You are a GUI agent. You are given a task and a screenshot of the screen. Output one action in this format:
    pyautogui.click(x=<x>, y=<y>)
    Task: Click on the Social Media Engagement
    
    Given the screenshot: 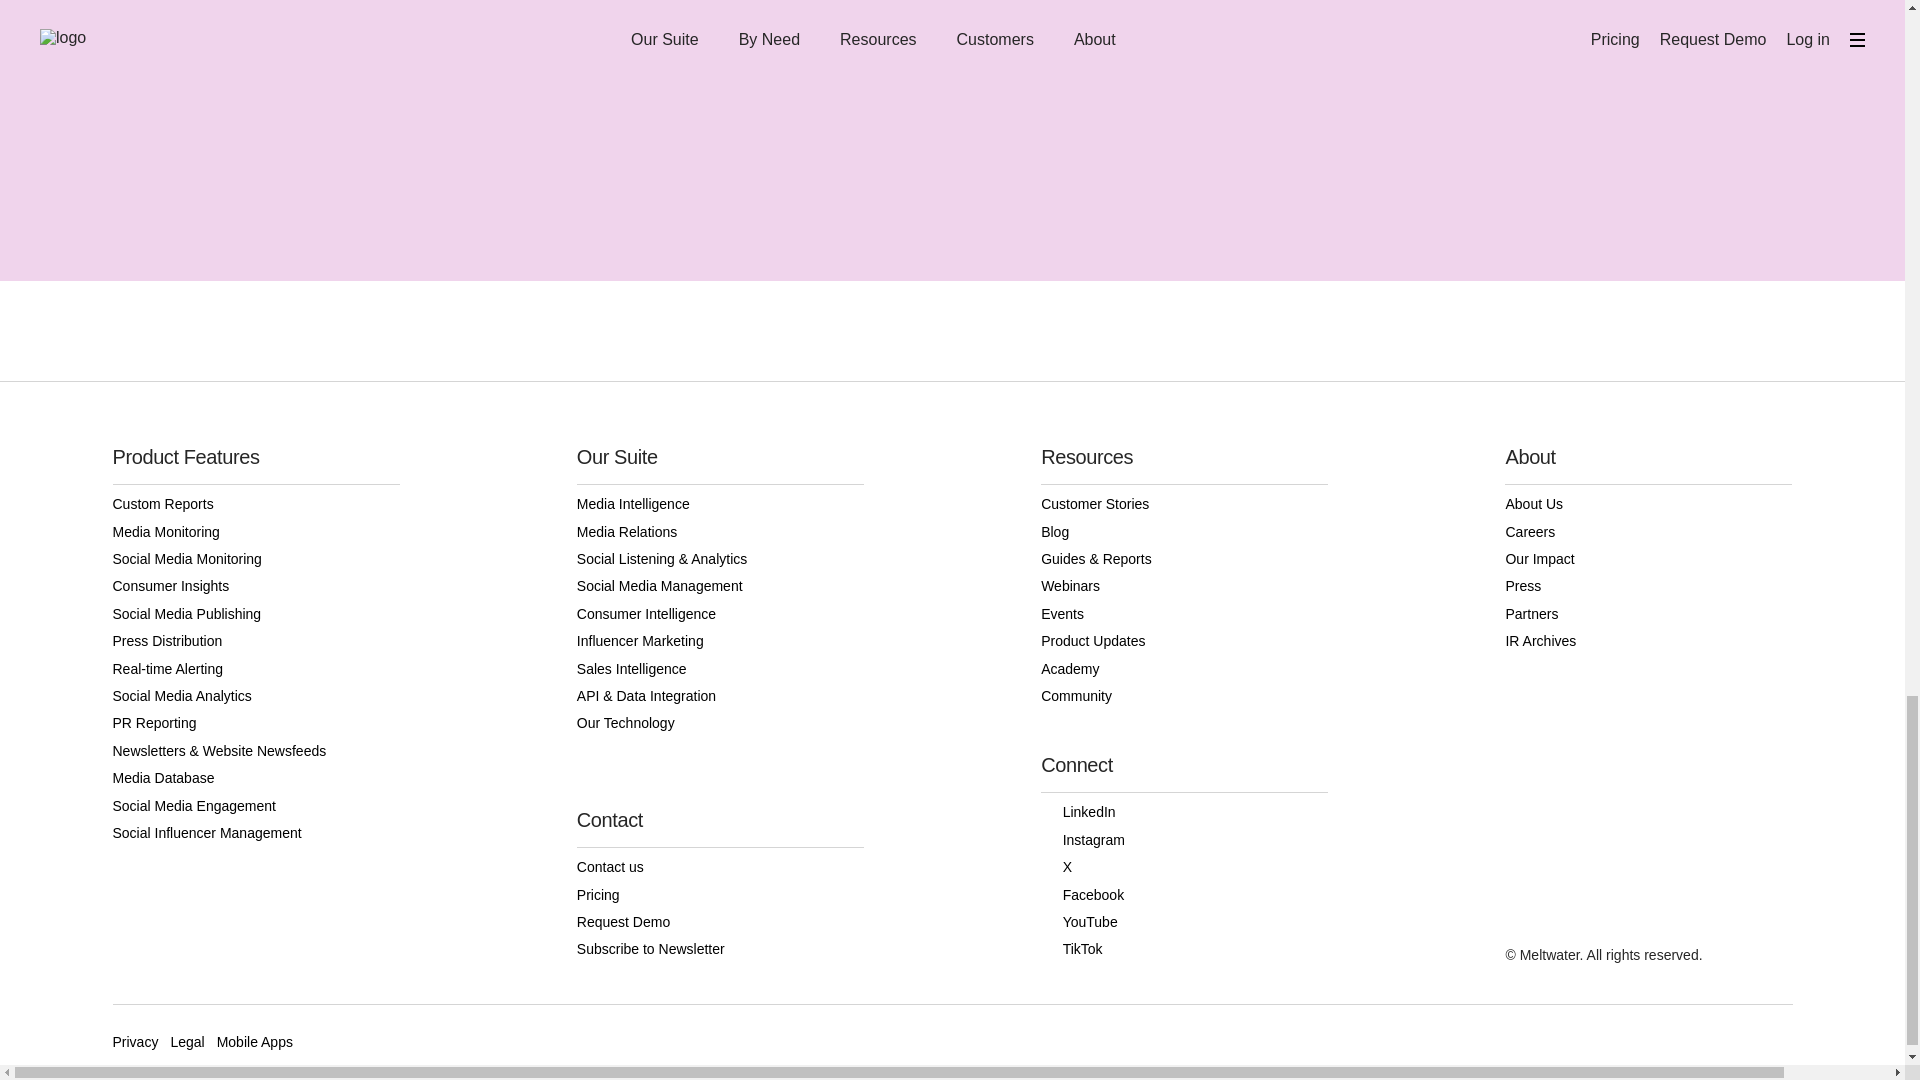 What is the action you would take?
    pyautogui.click(x=255, y=806)
    